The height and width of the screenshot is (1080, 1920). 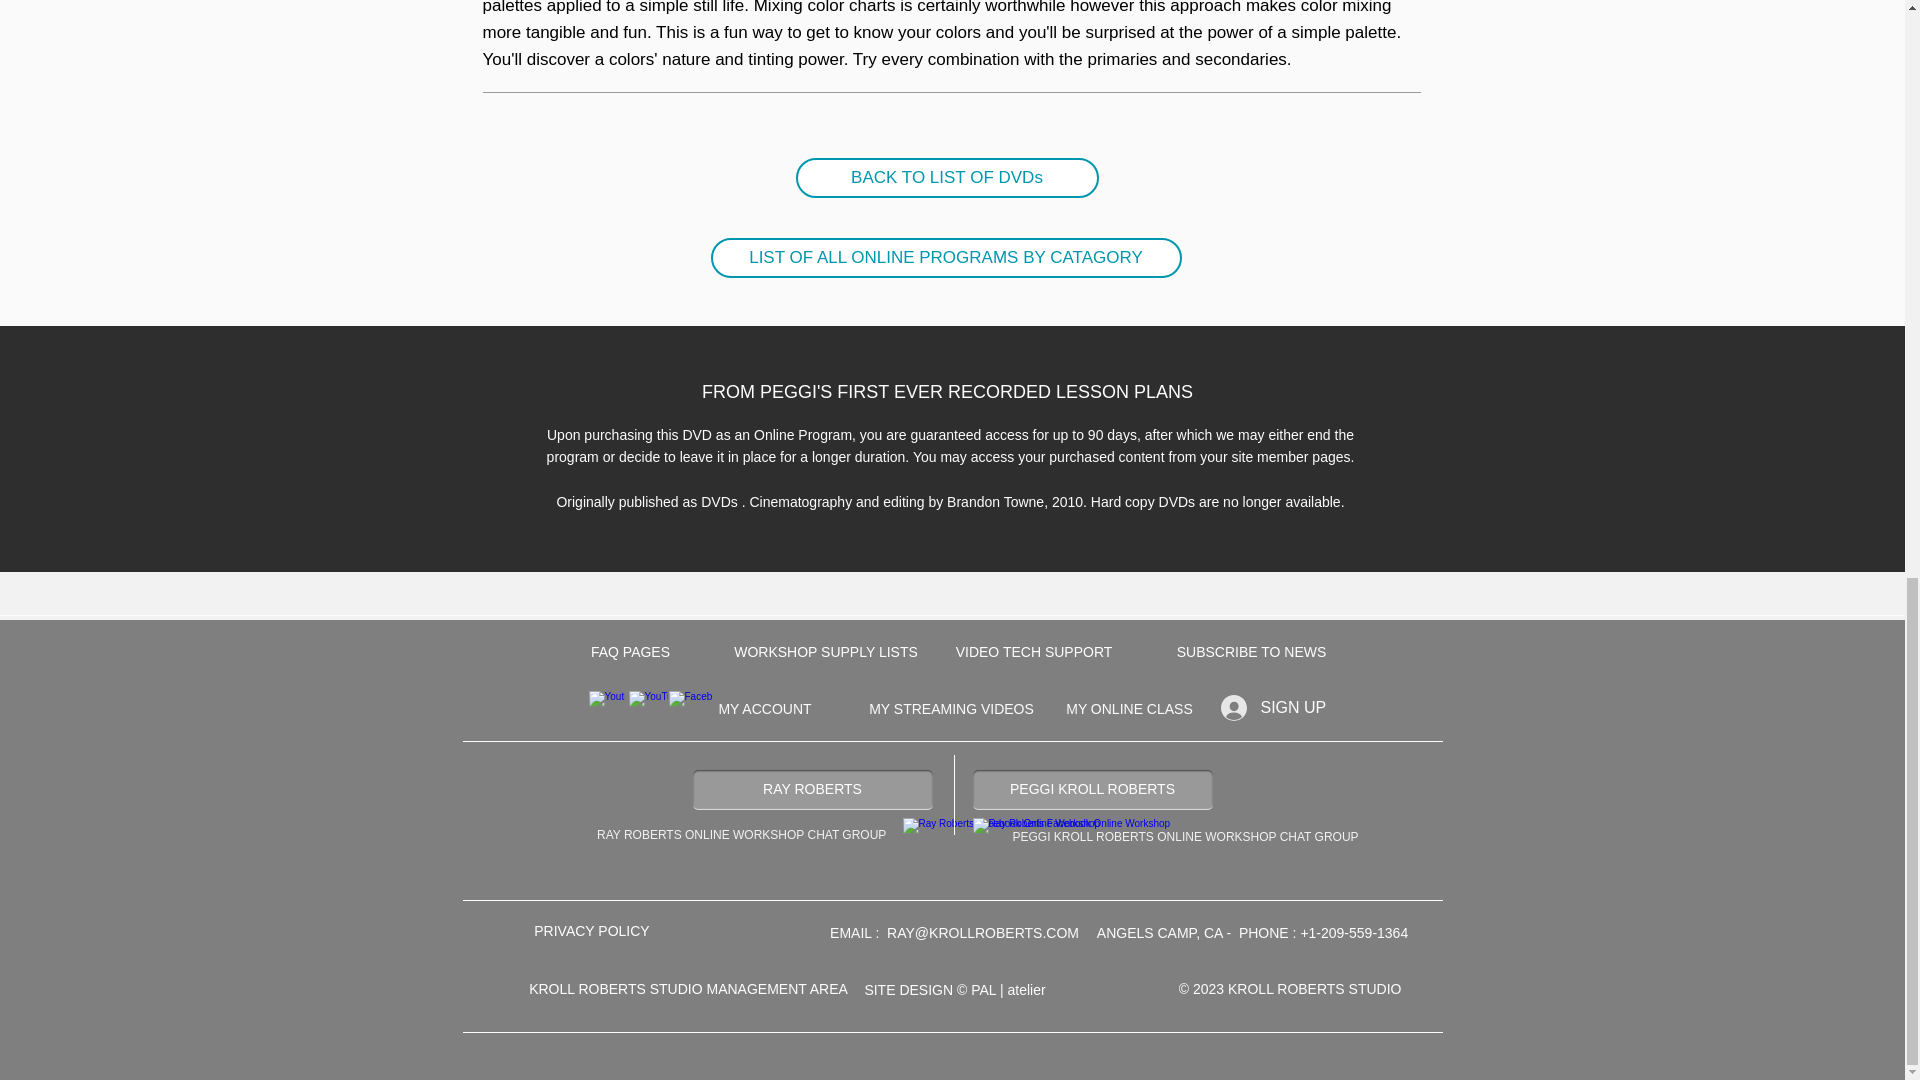 What do you see at coordinates (825, 652) in the screenshot?
I see `WORKSHOP SUPPLY LISTS` at bounding box center [825, 652].